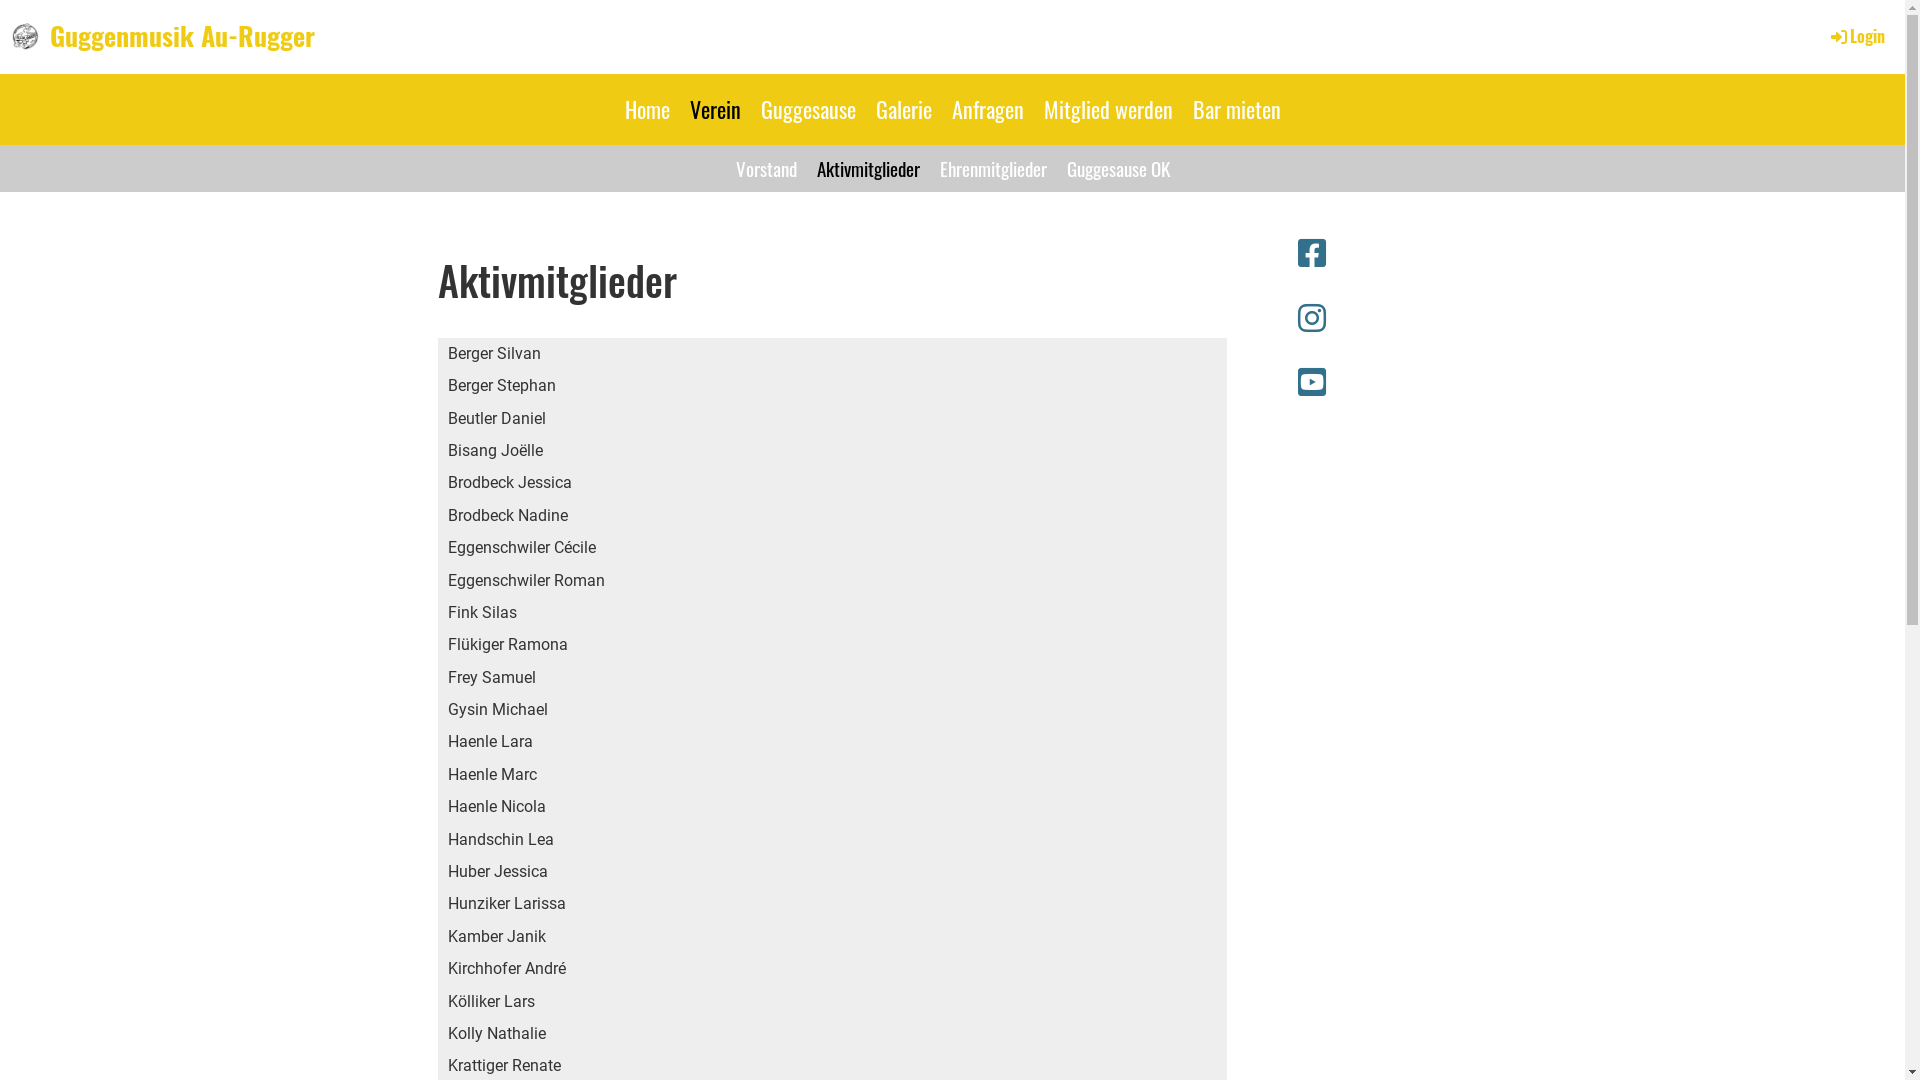 The width and height of the screenshot is (1920, 1080). Describe the element at coordinates (833, 840) in the screenshot. I see `Handschin Lea` at that location.